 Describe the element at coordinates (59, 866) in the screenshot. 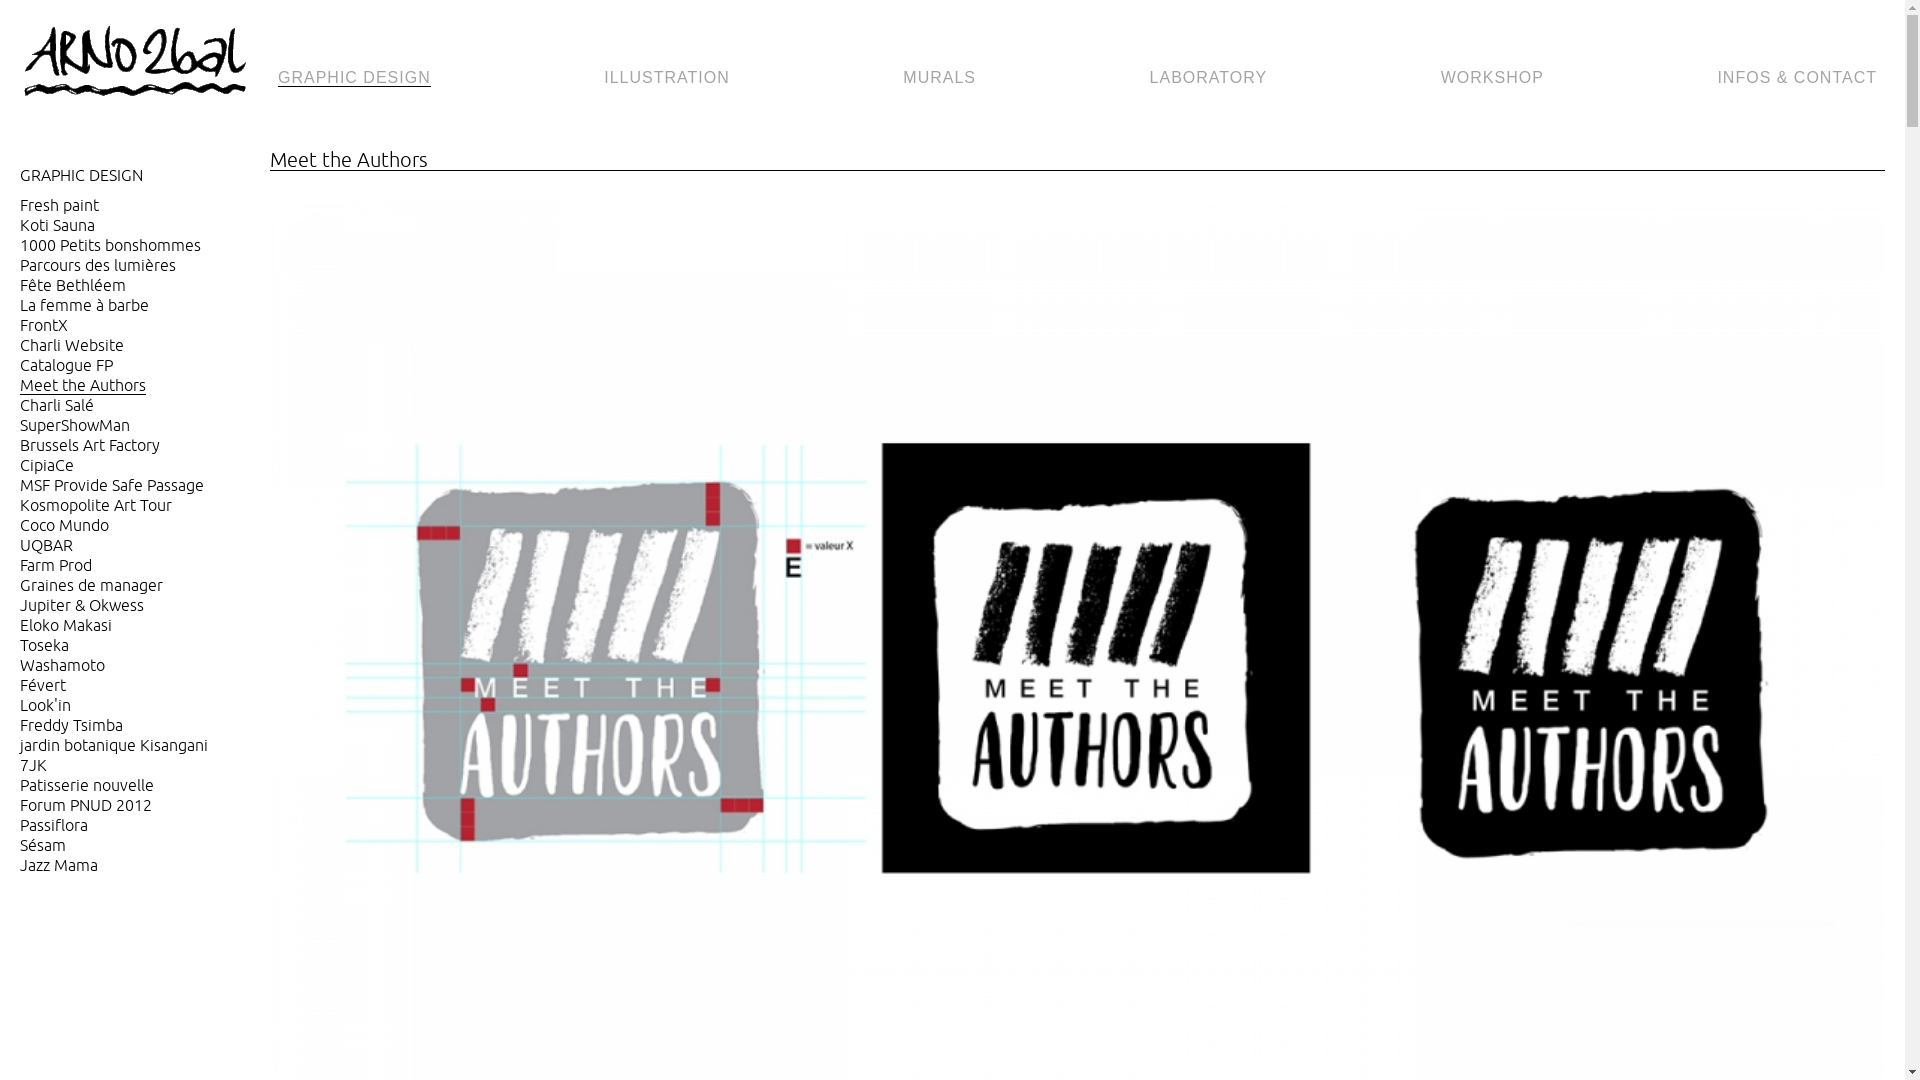

I see `Jazz Mama` at that location.